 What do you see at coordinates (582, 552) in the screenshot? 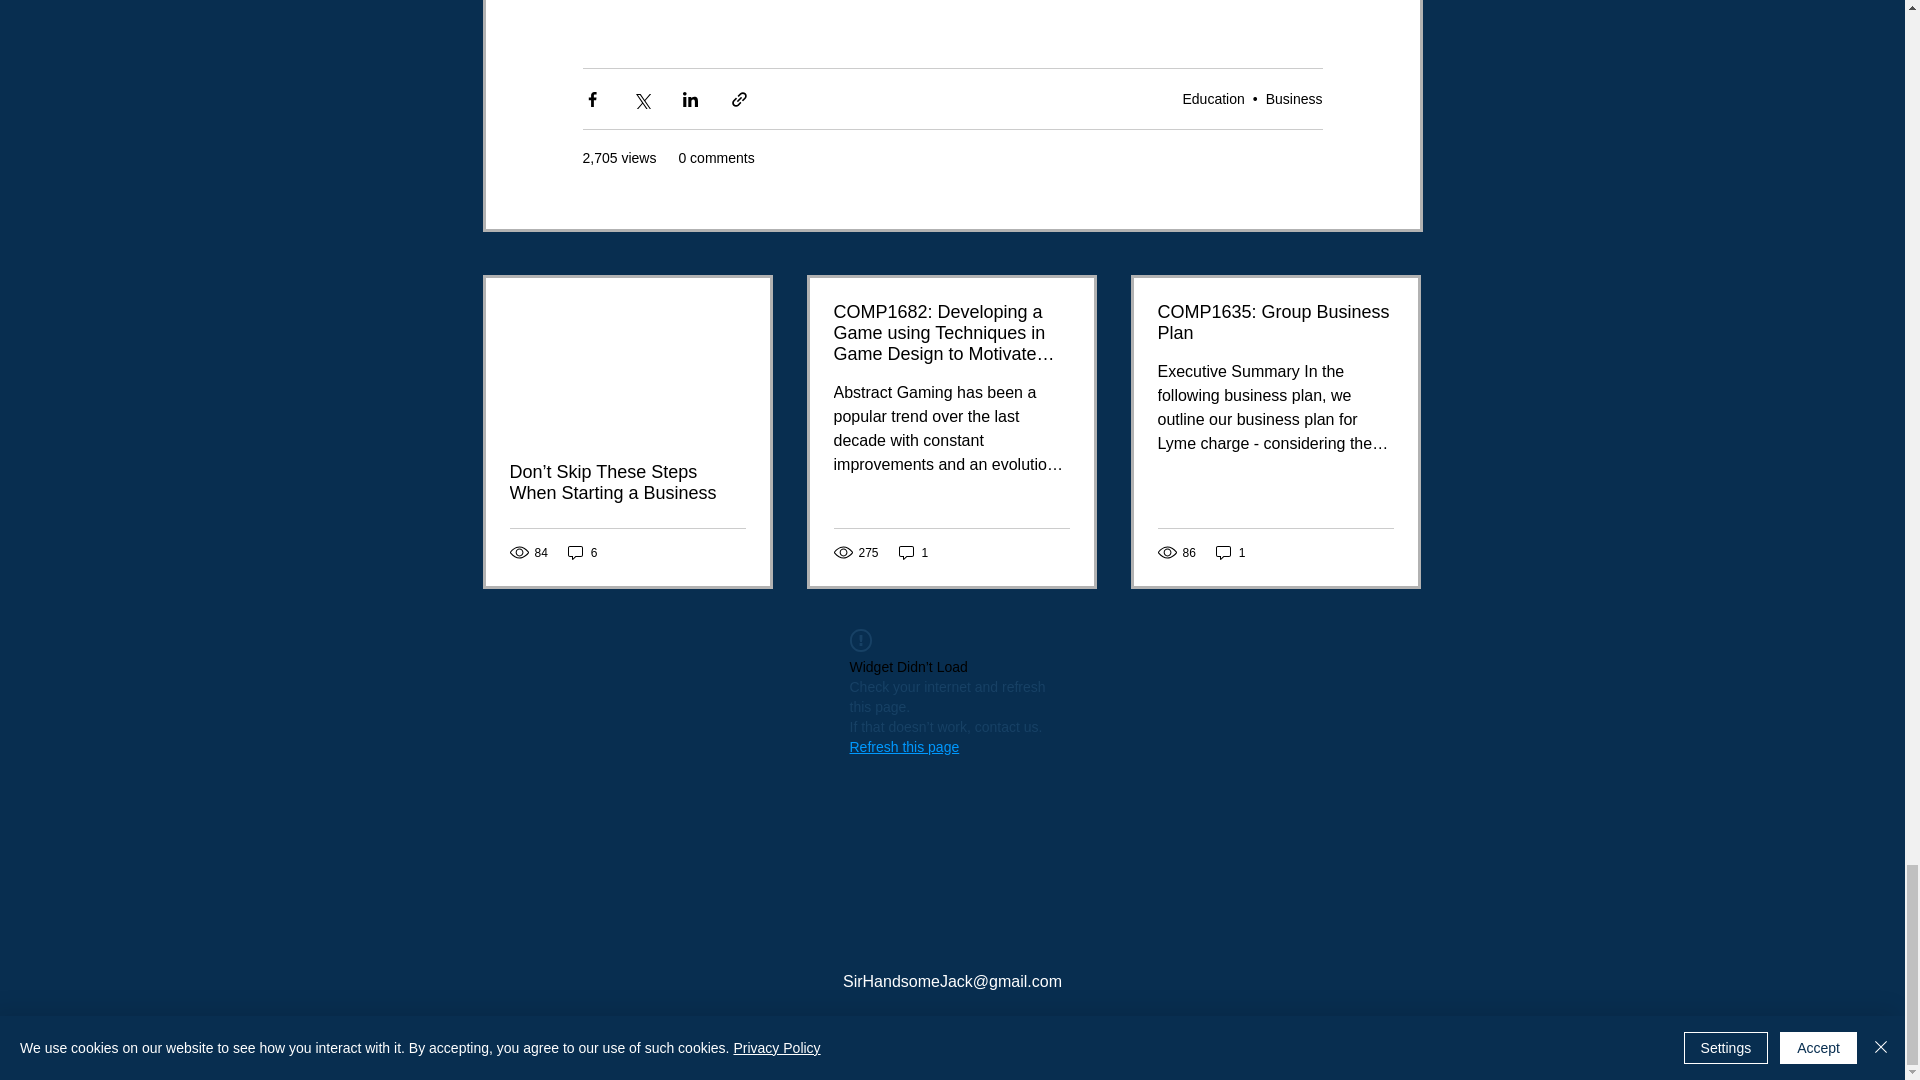
I see `6` at bounding box center [582, 552].